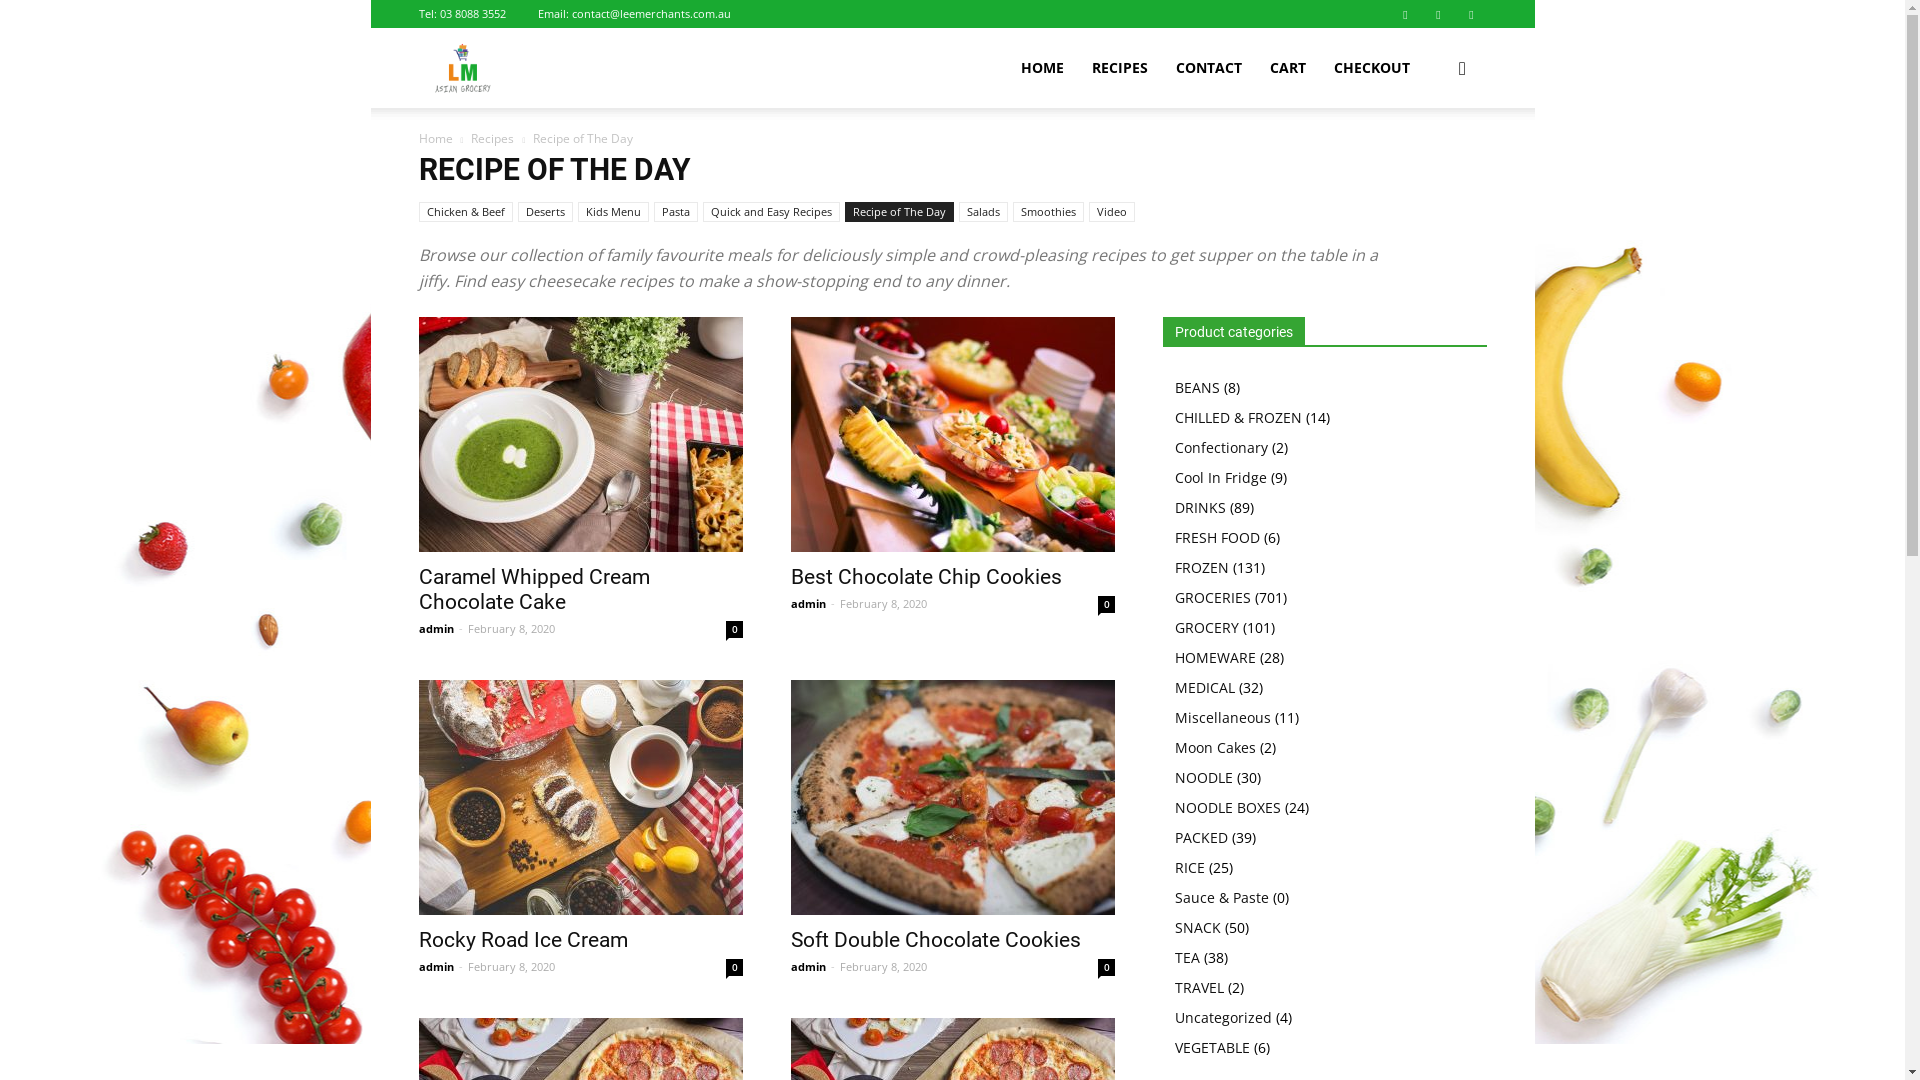 This screenshot has height=1080, width=1920. I want to click on 03 8088 3552, so click(473, 14).